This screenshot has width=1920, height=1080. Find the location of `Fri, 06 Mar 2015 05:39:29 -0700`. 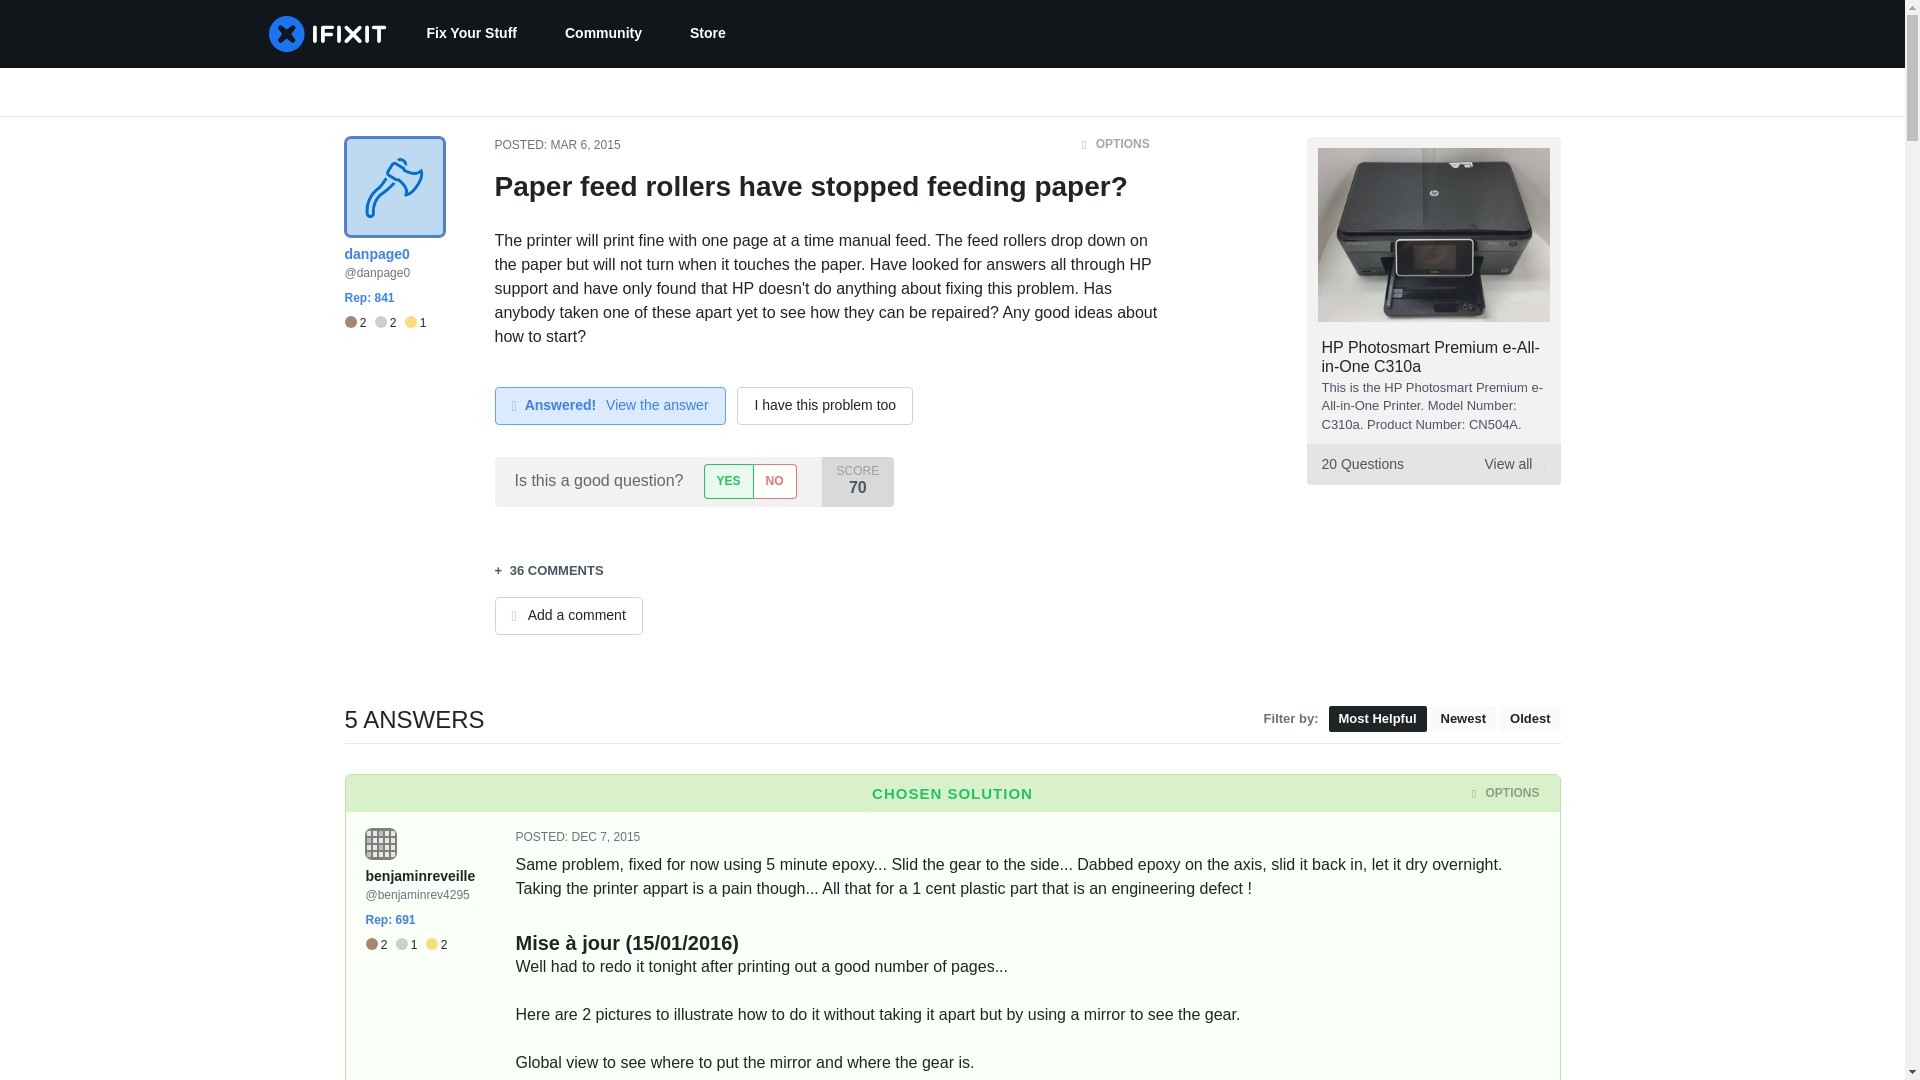

Fri, 06 Mar 2015 05:39:29 -0700 is located at coordinates (586, 145).